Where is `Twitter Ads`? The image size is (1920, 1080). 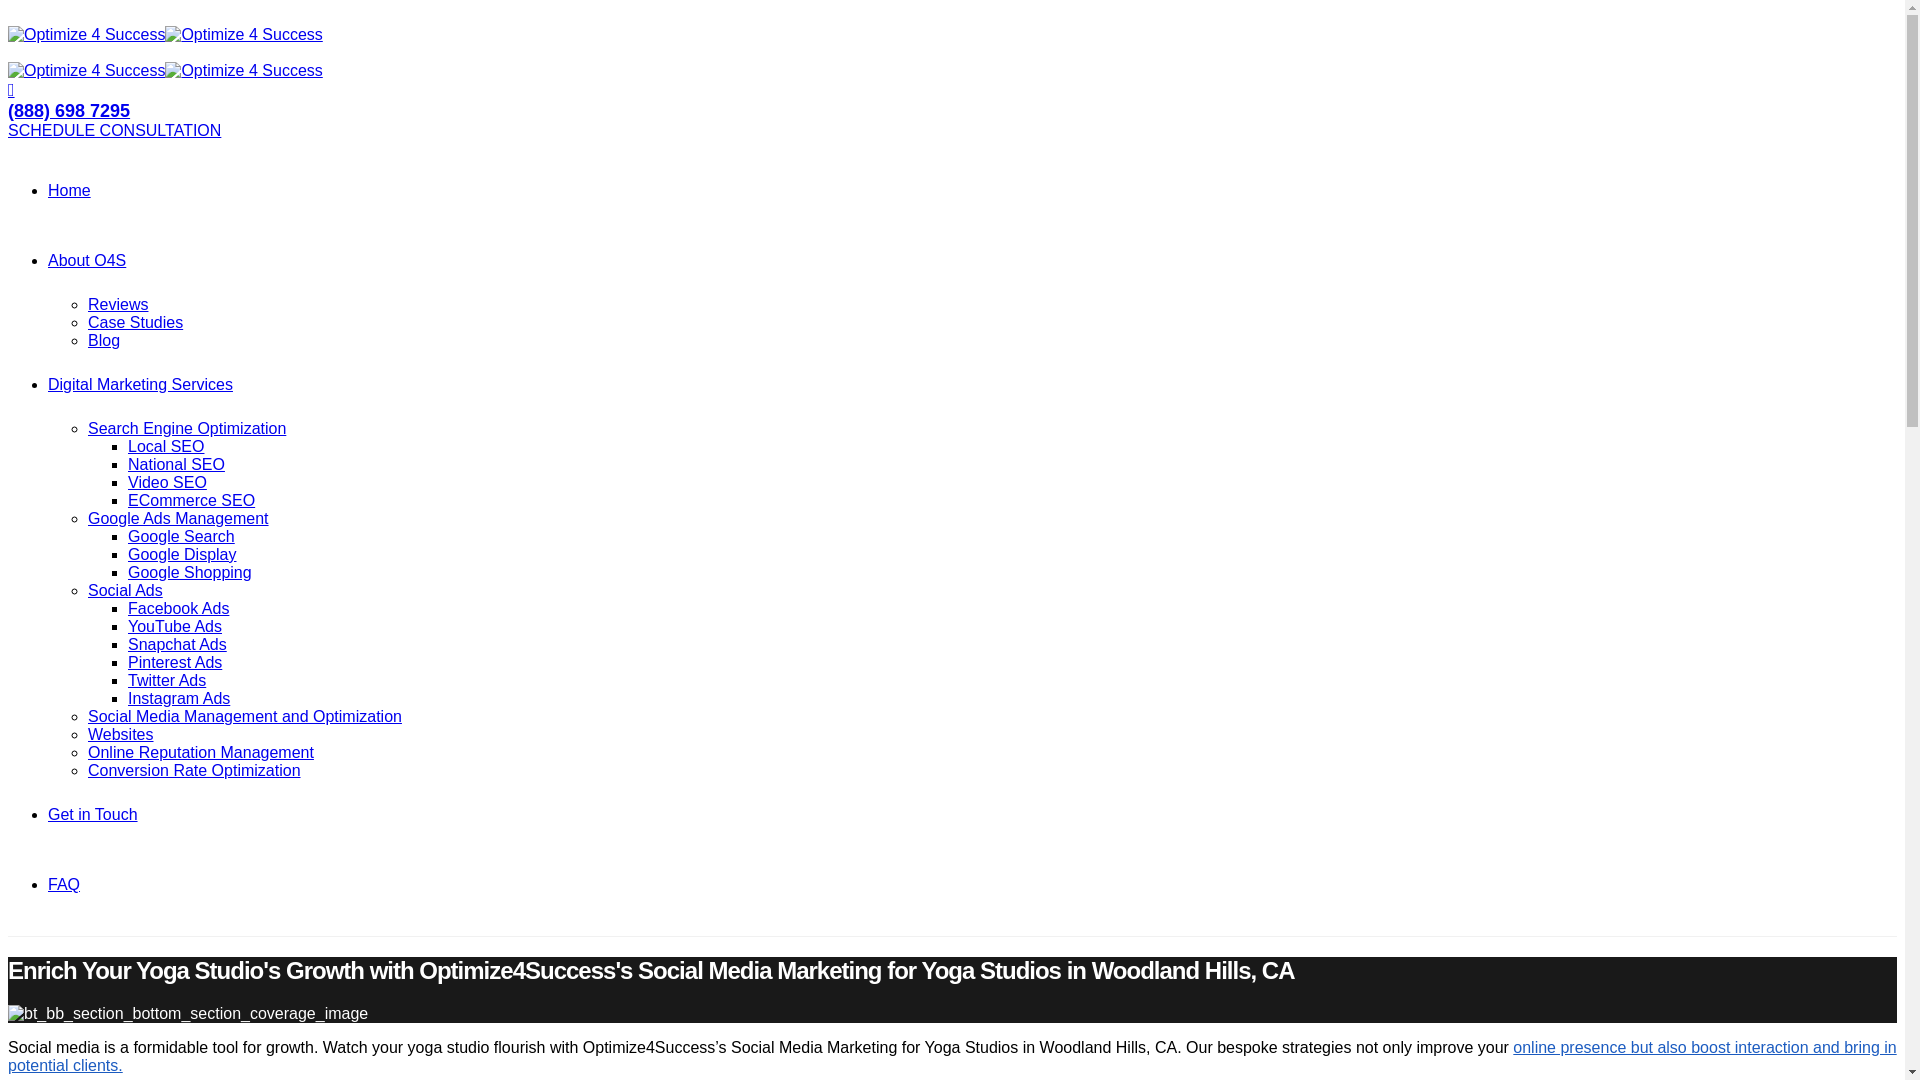 Twitter Ads is located at coordinates (166, 680).